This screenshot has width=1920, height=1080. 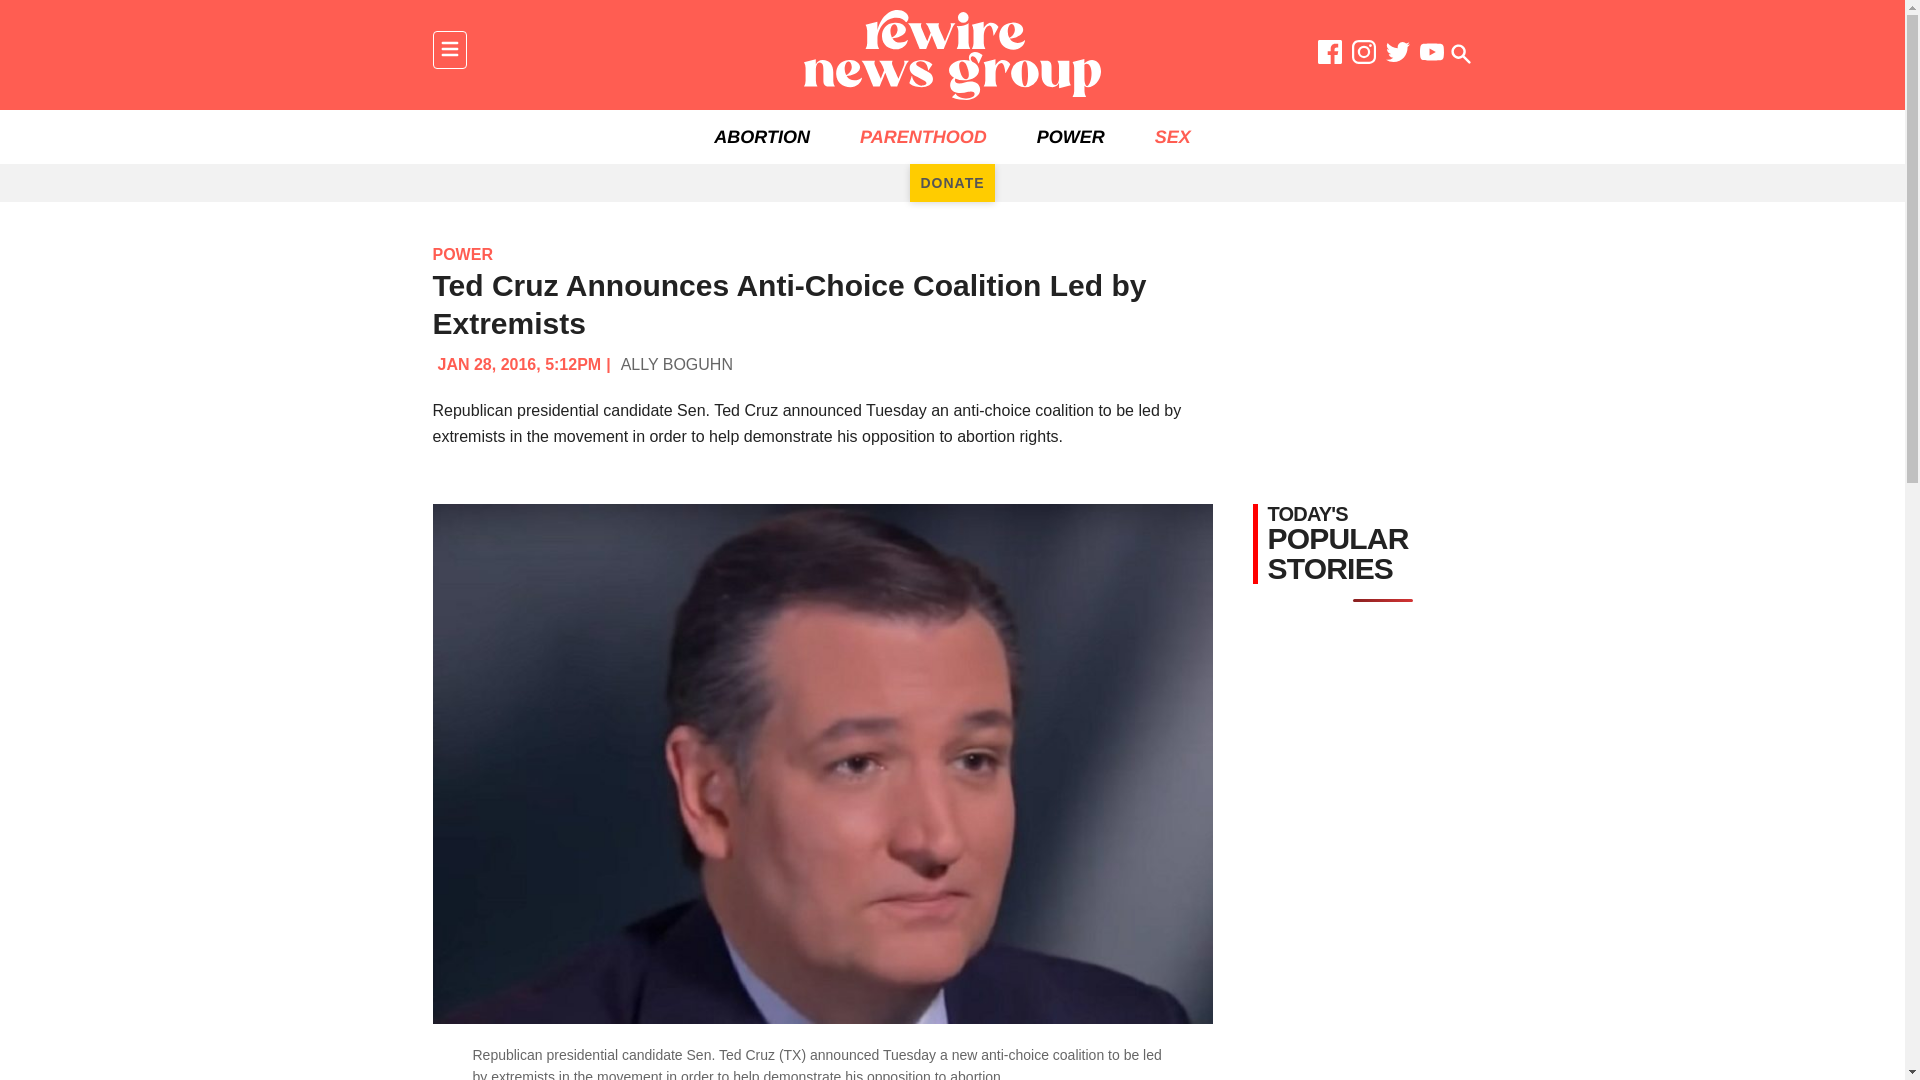 What do you see at coordinates (1330, 56) in the screenshot?
I see `FACEBOOK` at bounding box center [1330, 56].